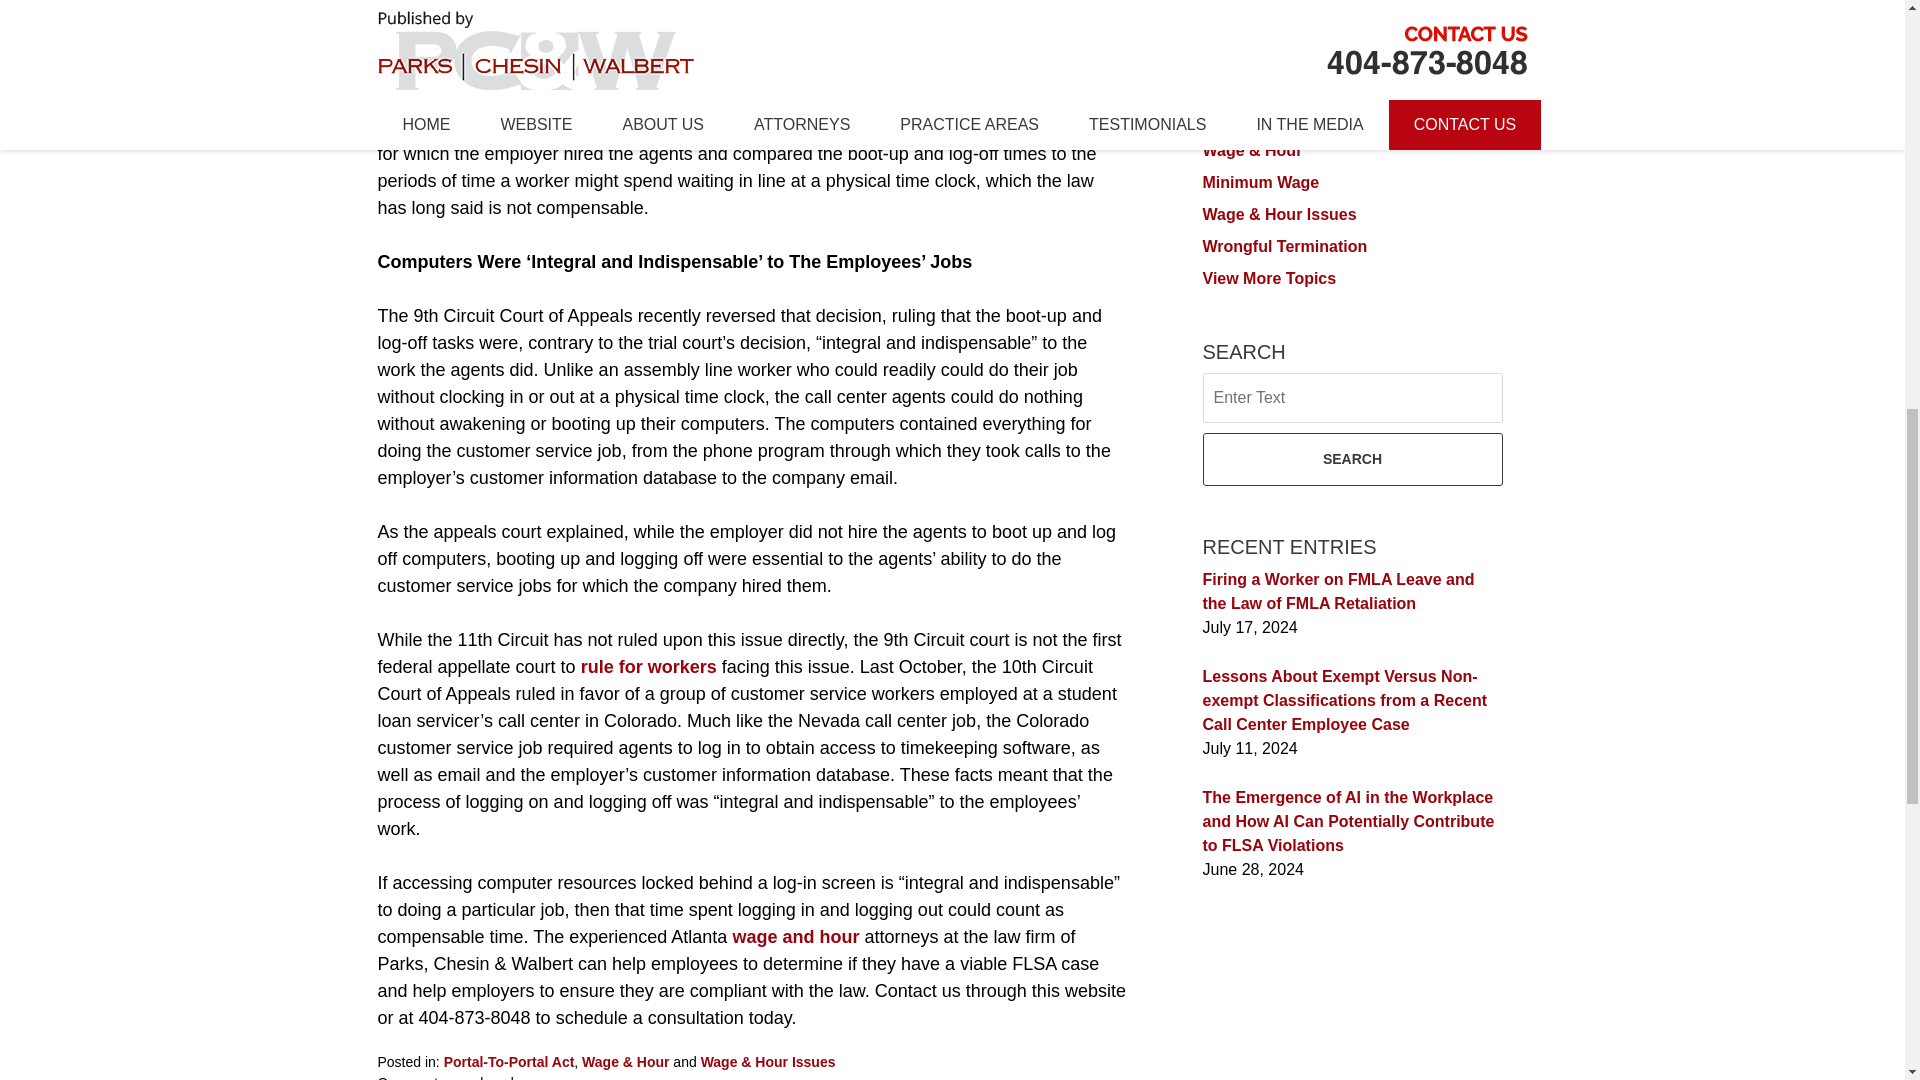  I want to click on rule for workers, so click(648, 666).